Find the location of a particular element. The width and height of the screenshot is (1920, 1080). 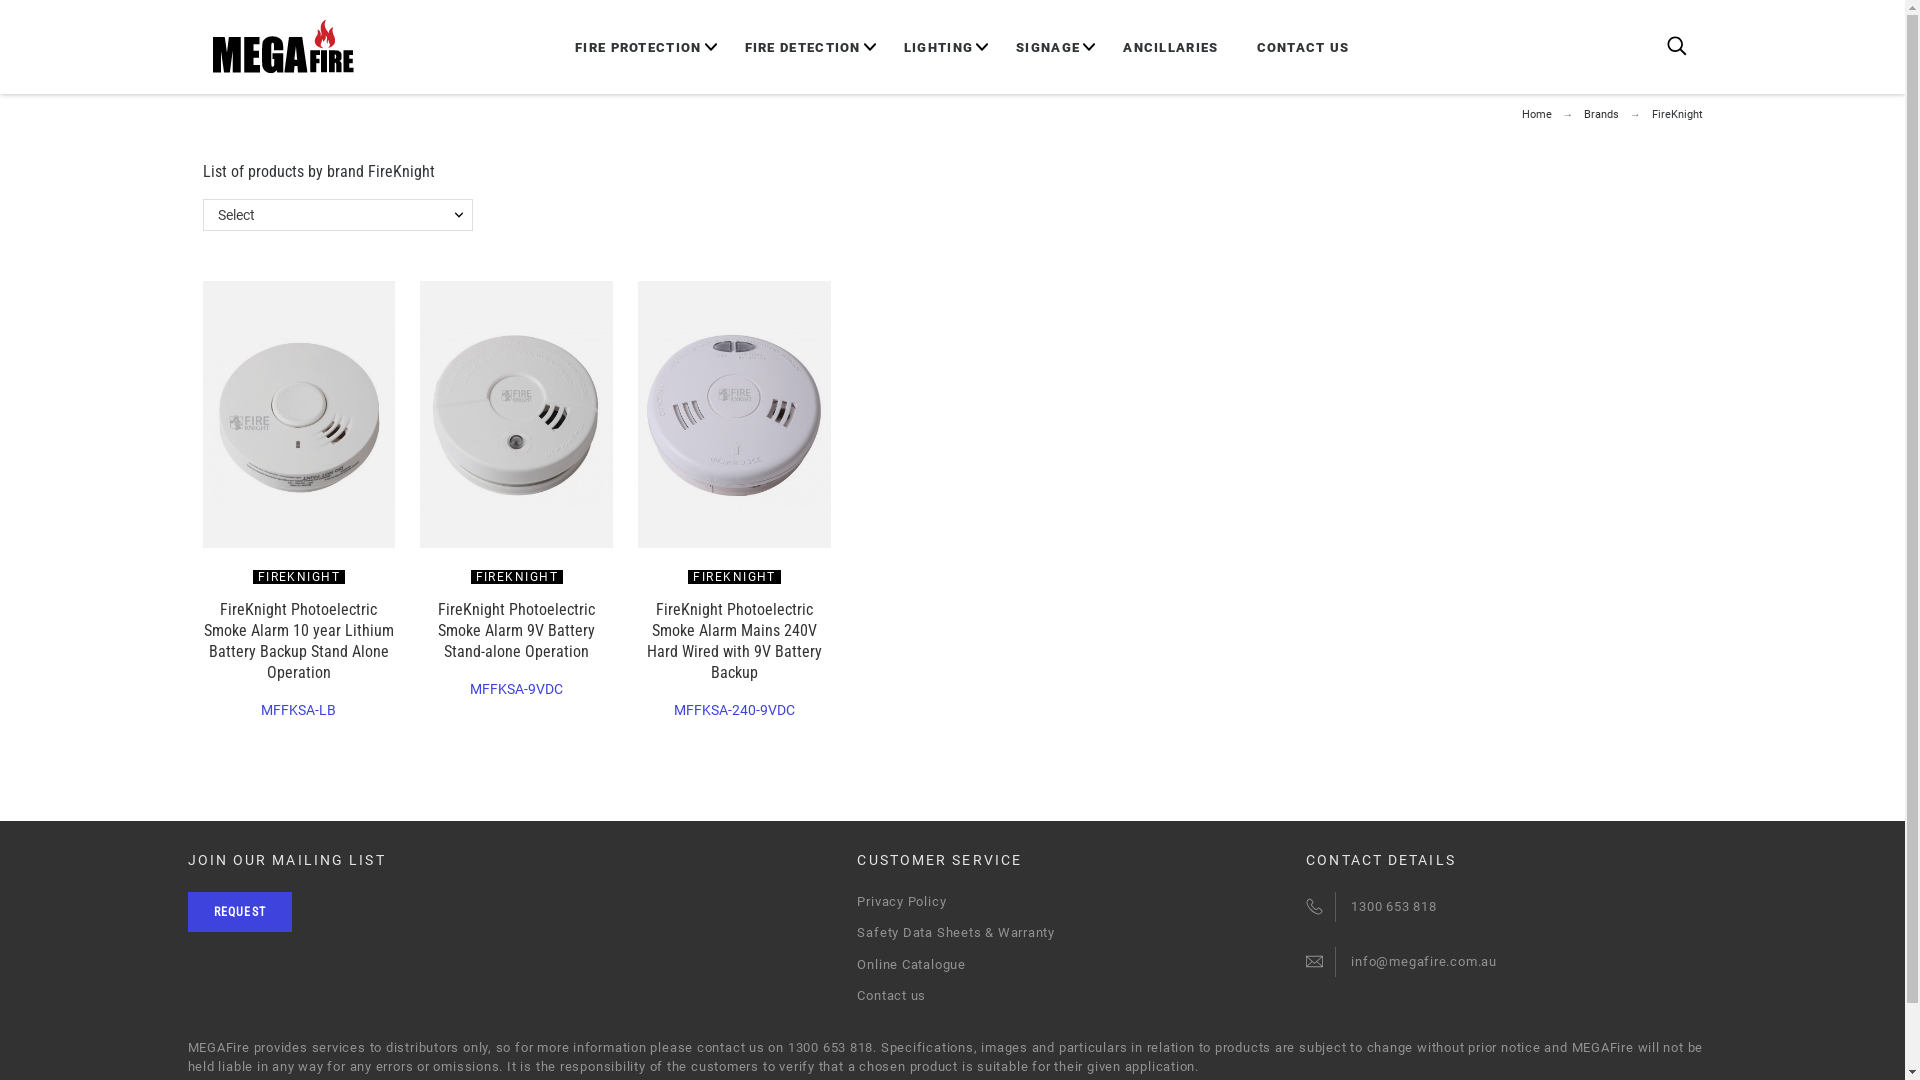

ANCILLARIES is located at coordinates (1170, 47).